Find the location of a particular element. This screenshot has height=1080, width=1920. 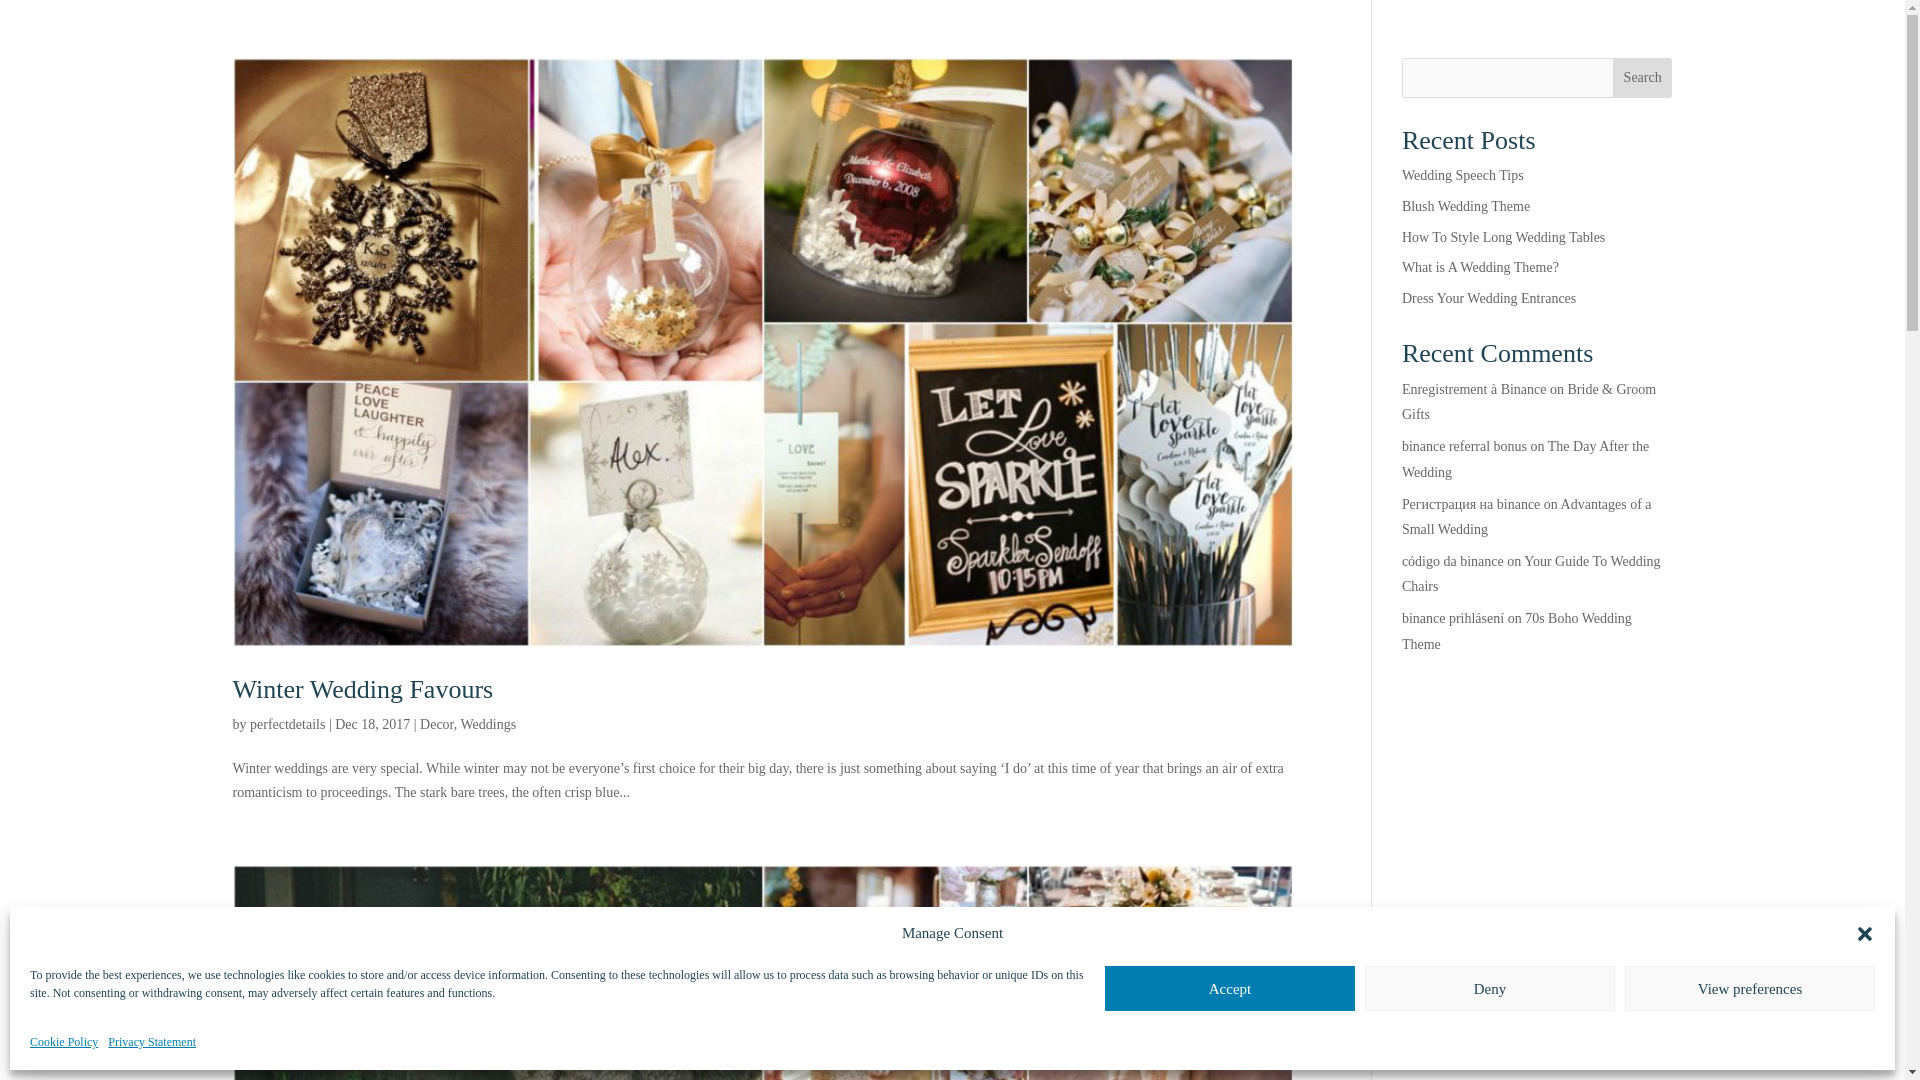

Weddings is located at coordinates (488, 724).